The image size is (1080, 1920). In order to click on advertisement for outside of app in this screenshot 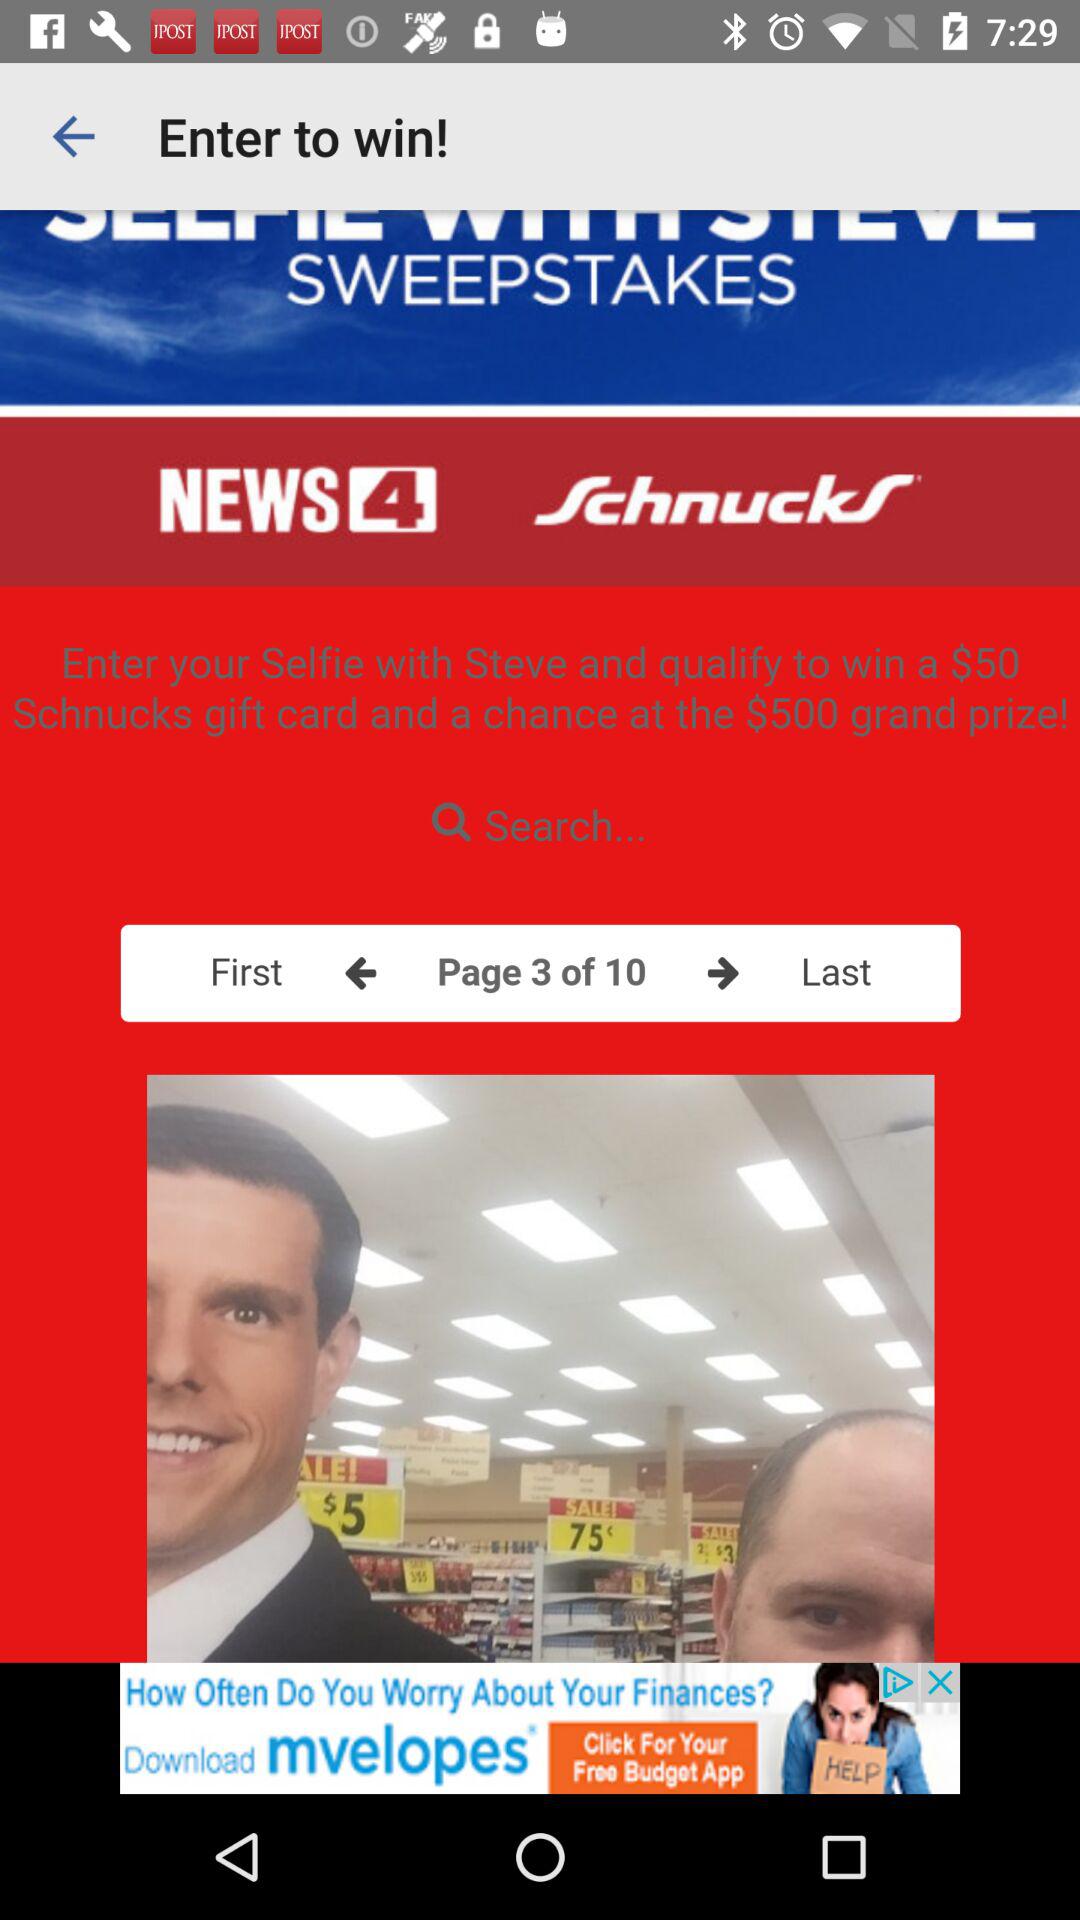, I will do `click(540, 1728)`.